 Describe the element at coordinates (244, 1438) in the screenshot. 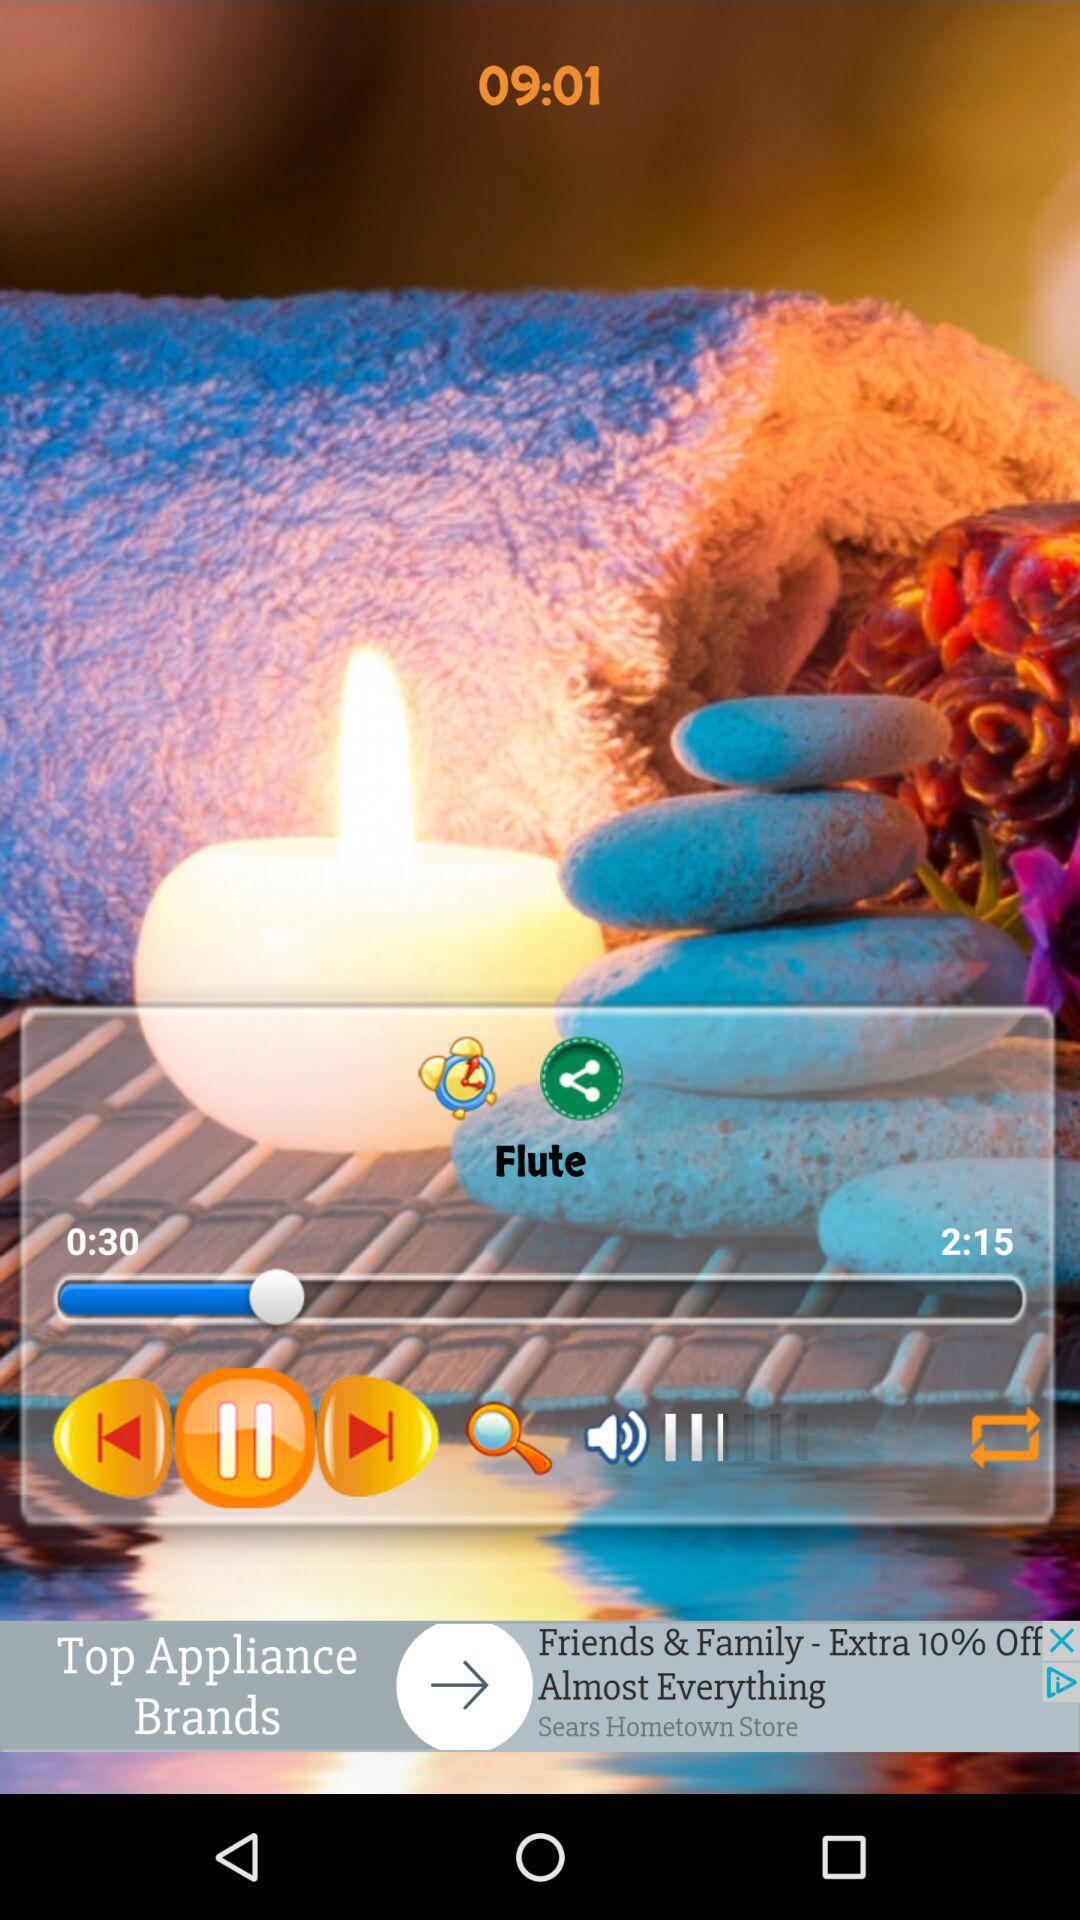

I see `pause` at that location.